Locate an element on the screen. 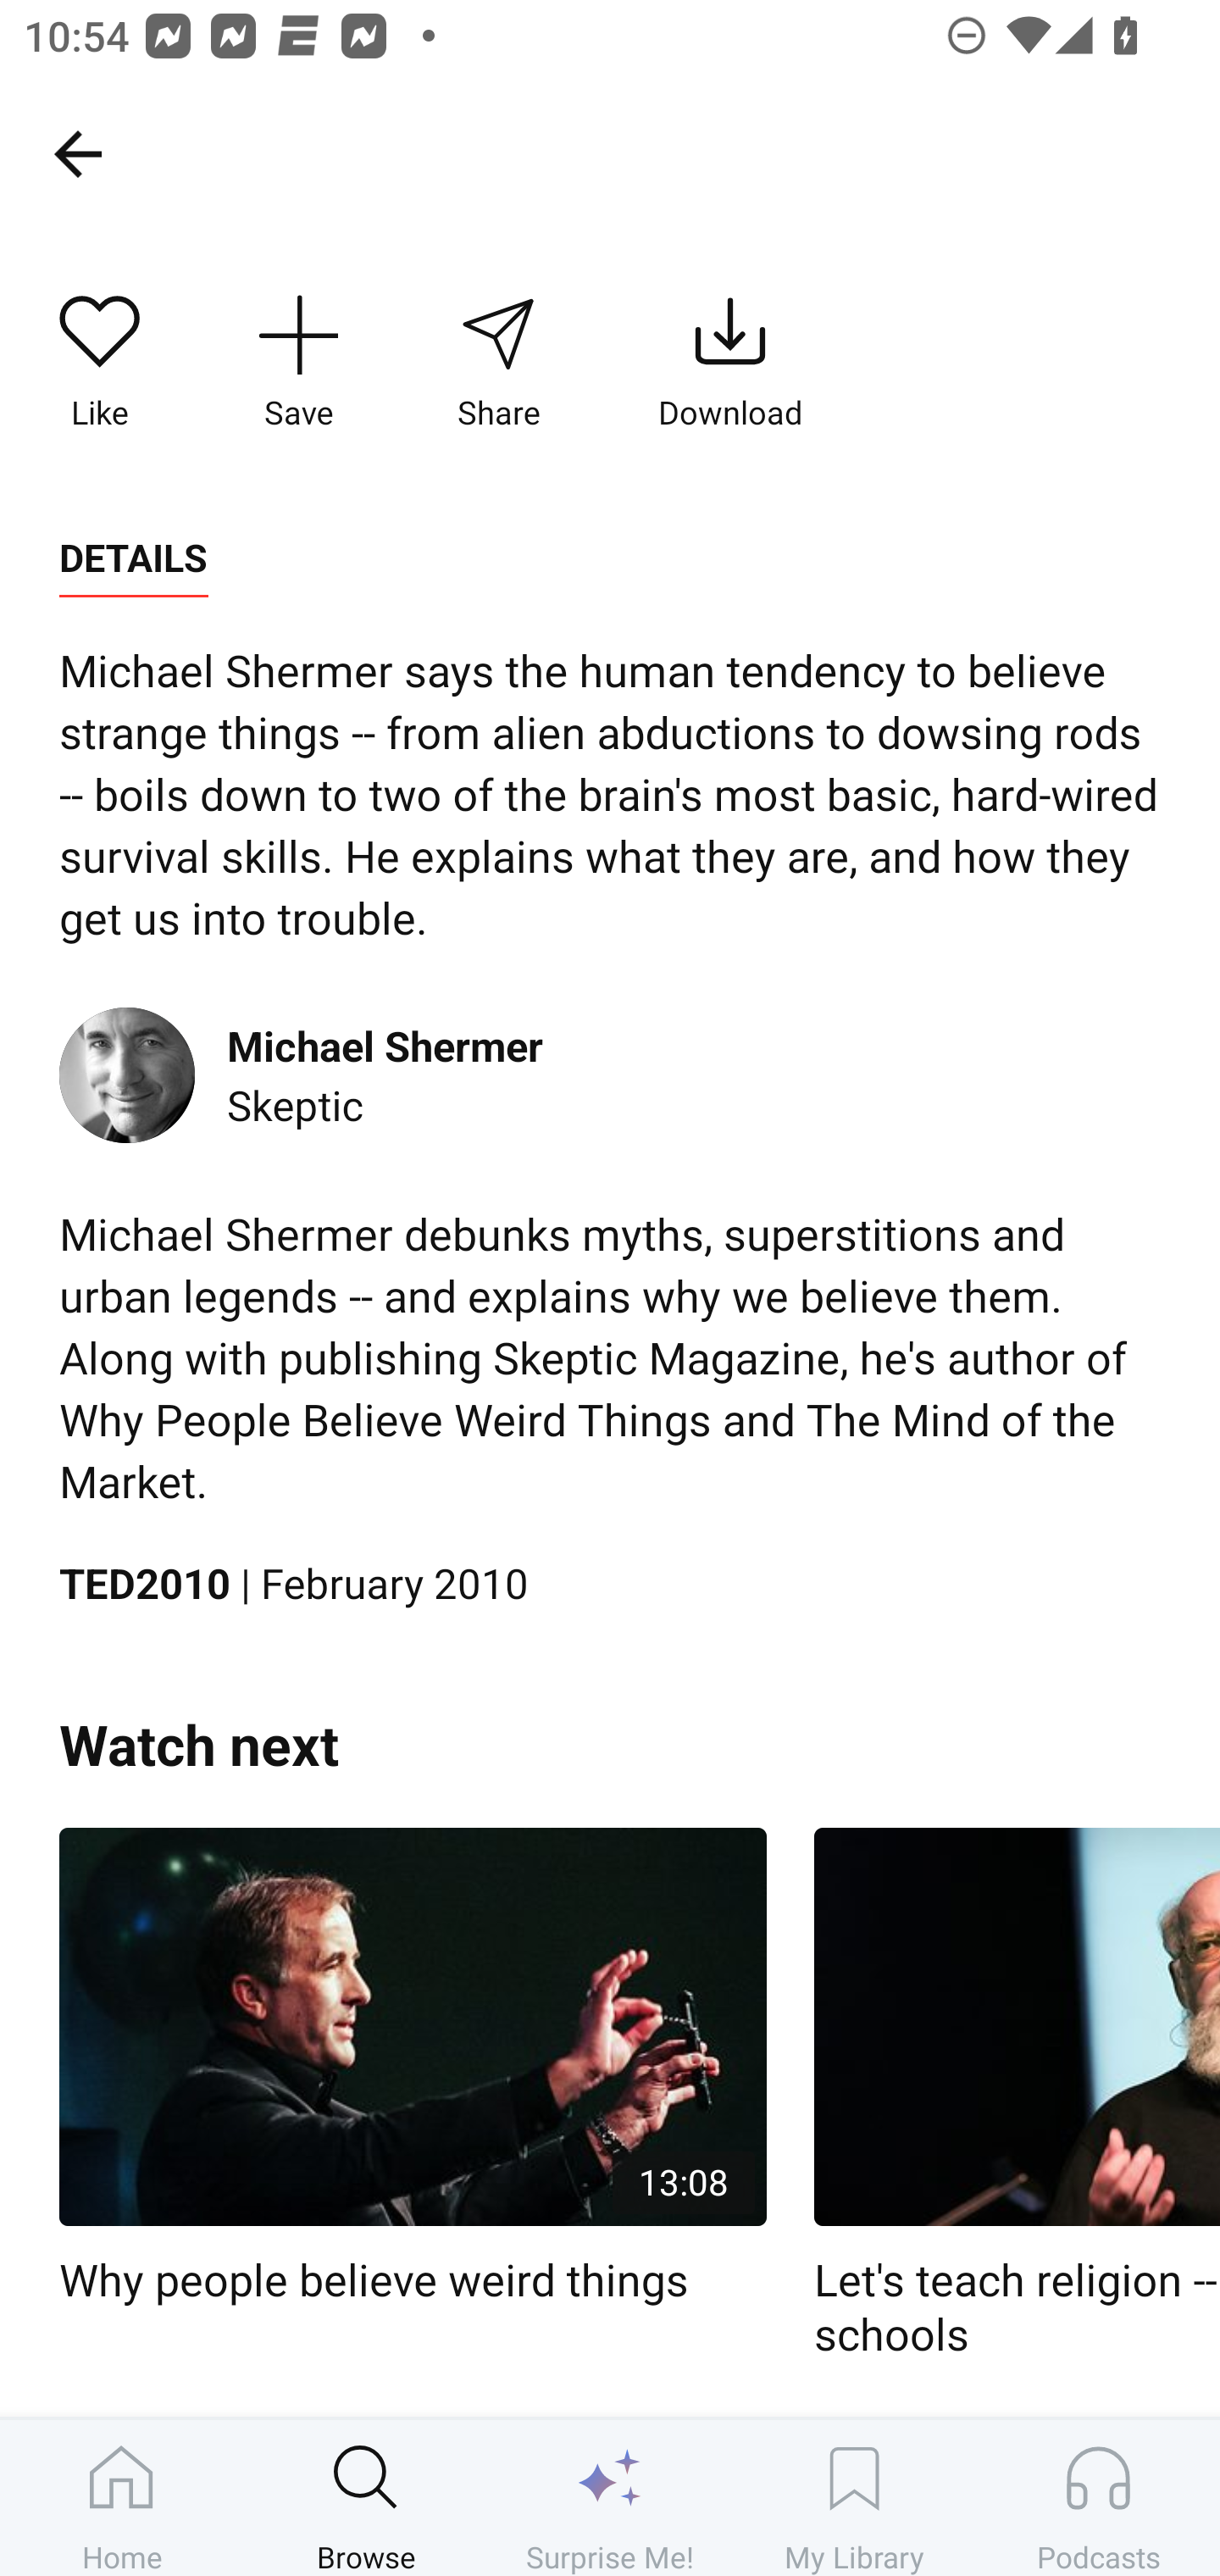  Browse is located at coordinates (366, 2497).